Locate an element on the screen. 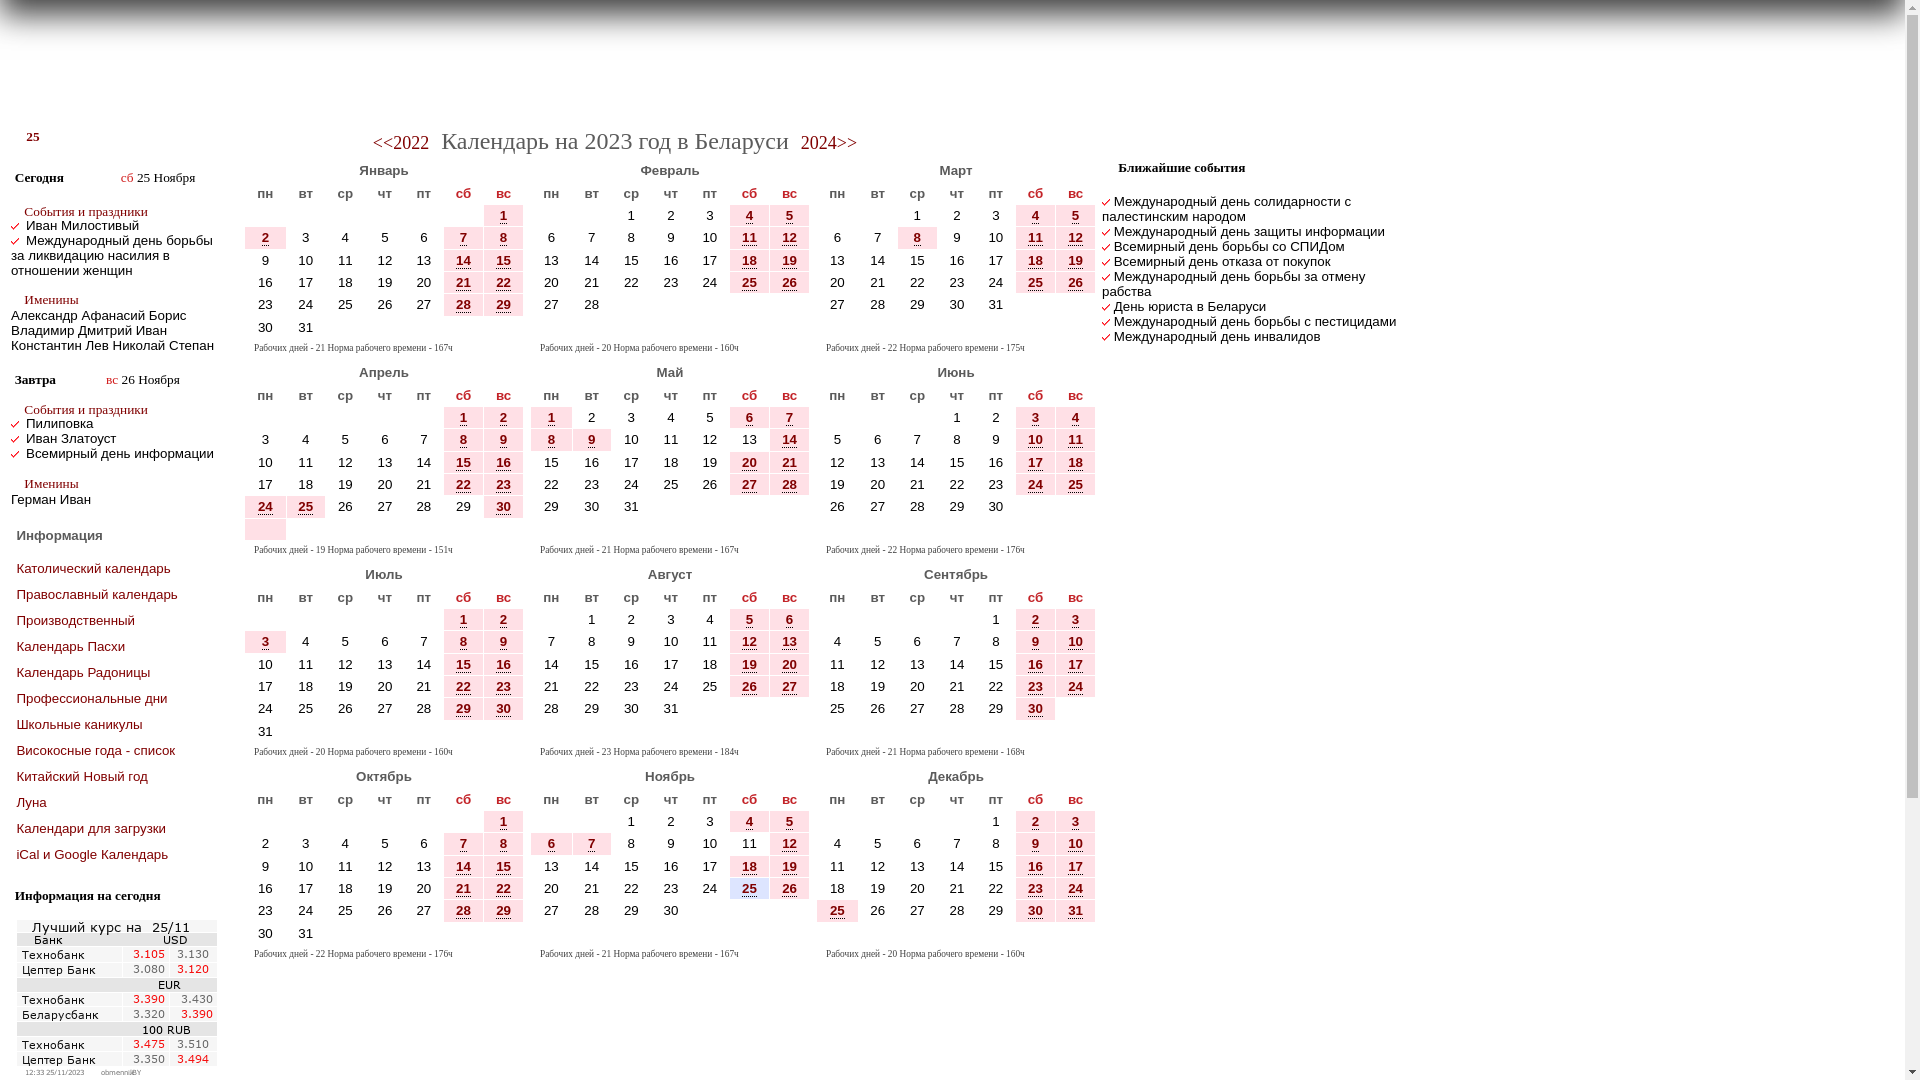  9 is located at coordinates (503, 642).